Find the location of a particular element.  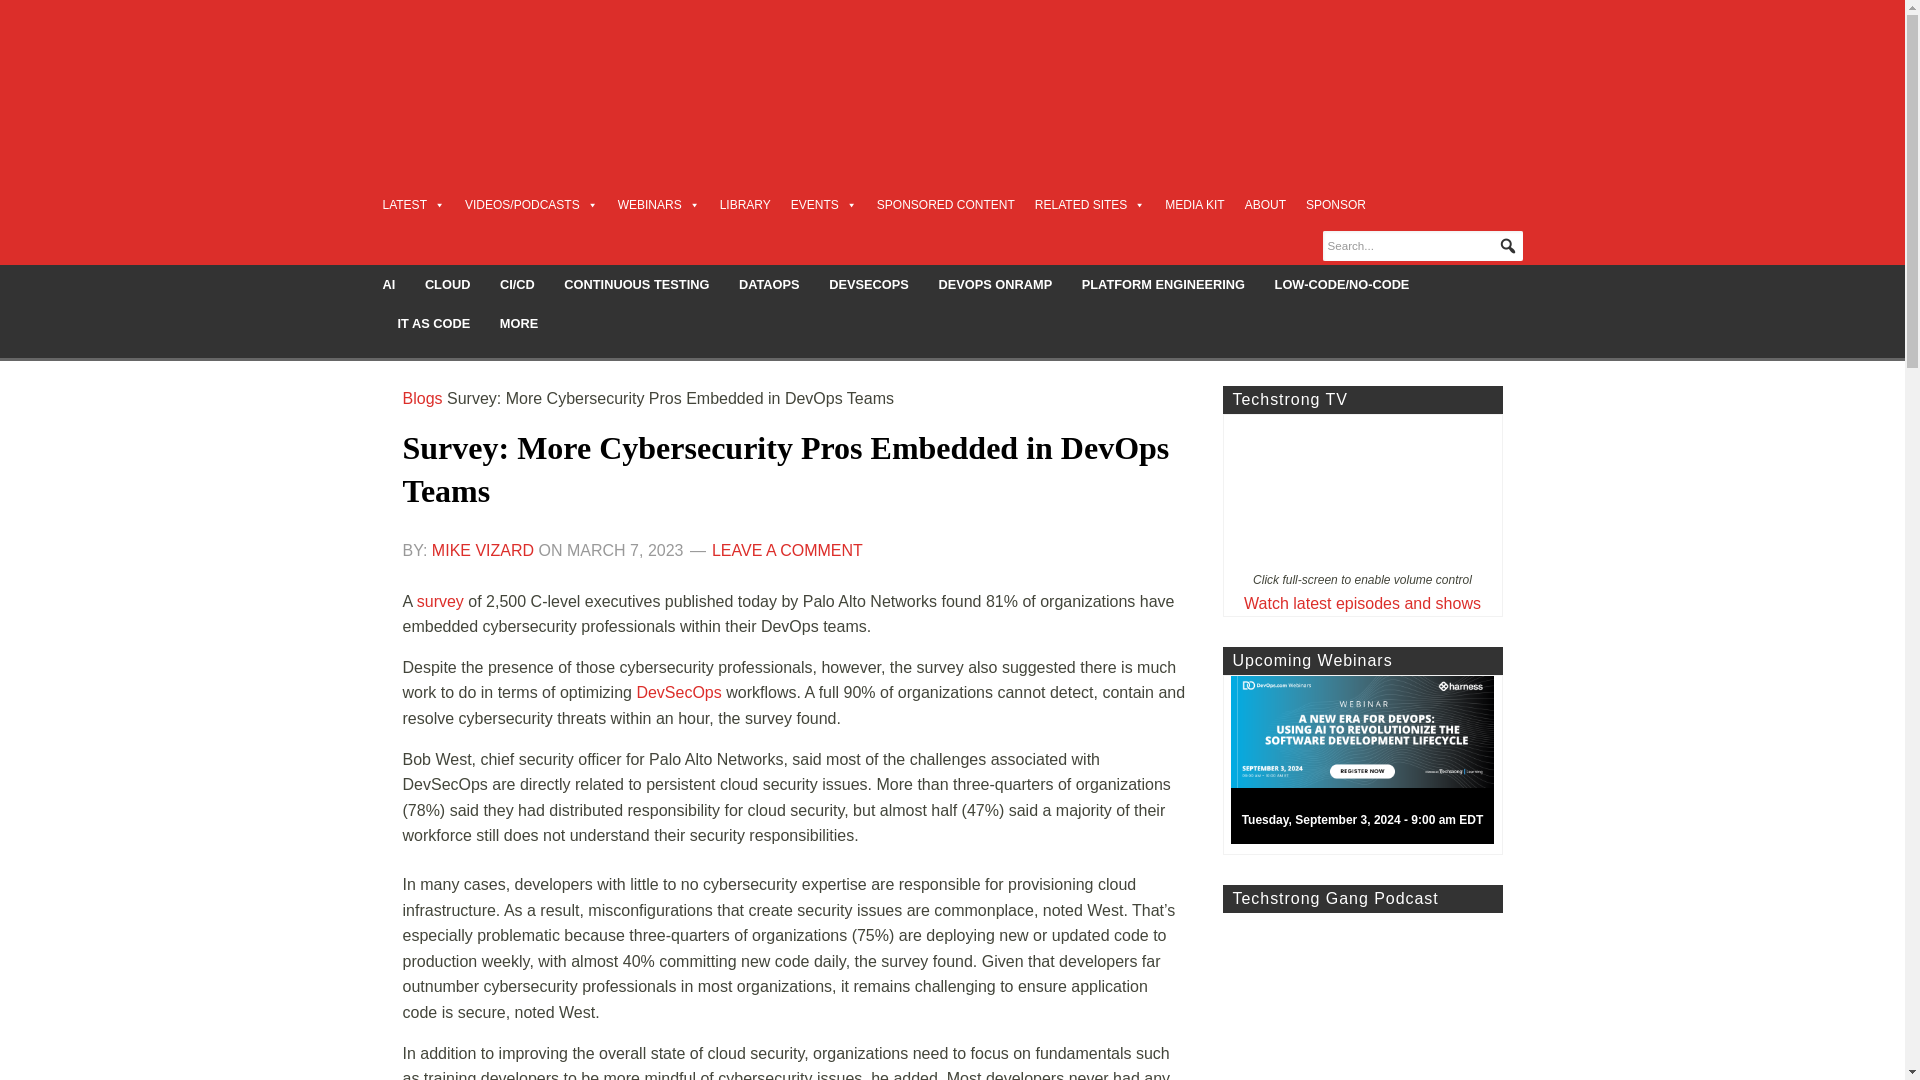

DEVOPS.COM is located at coordinates (546, 74).